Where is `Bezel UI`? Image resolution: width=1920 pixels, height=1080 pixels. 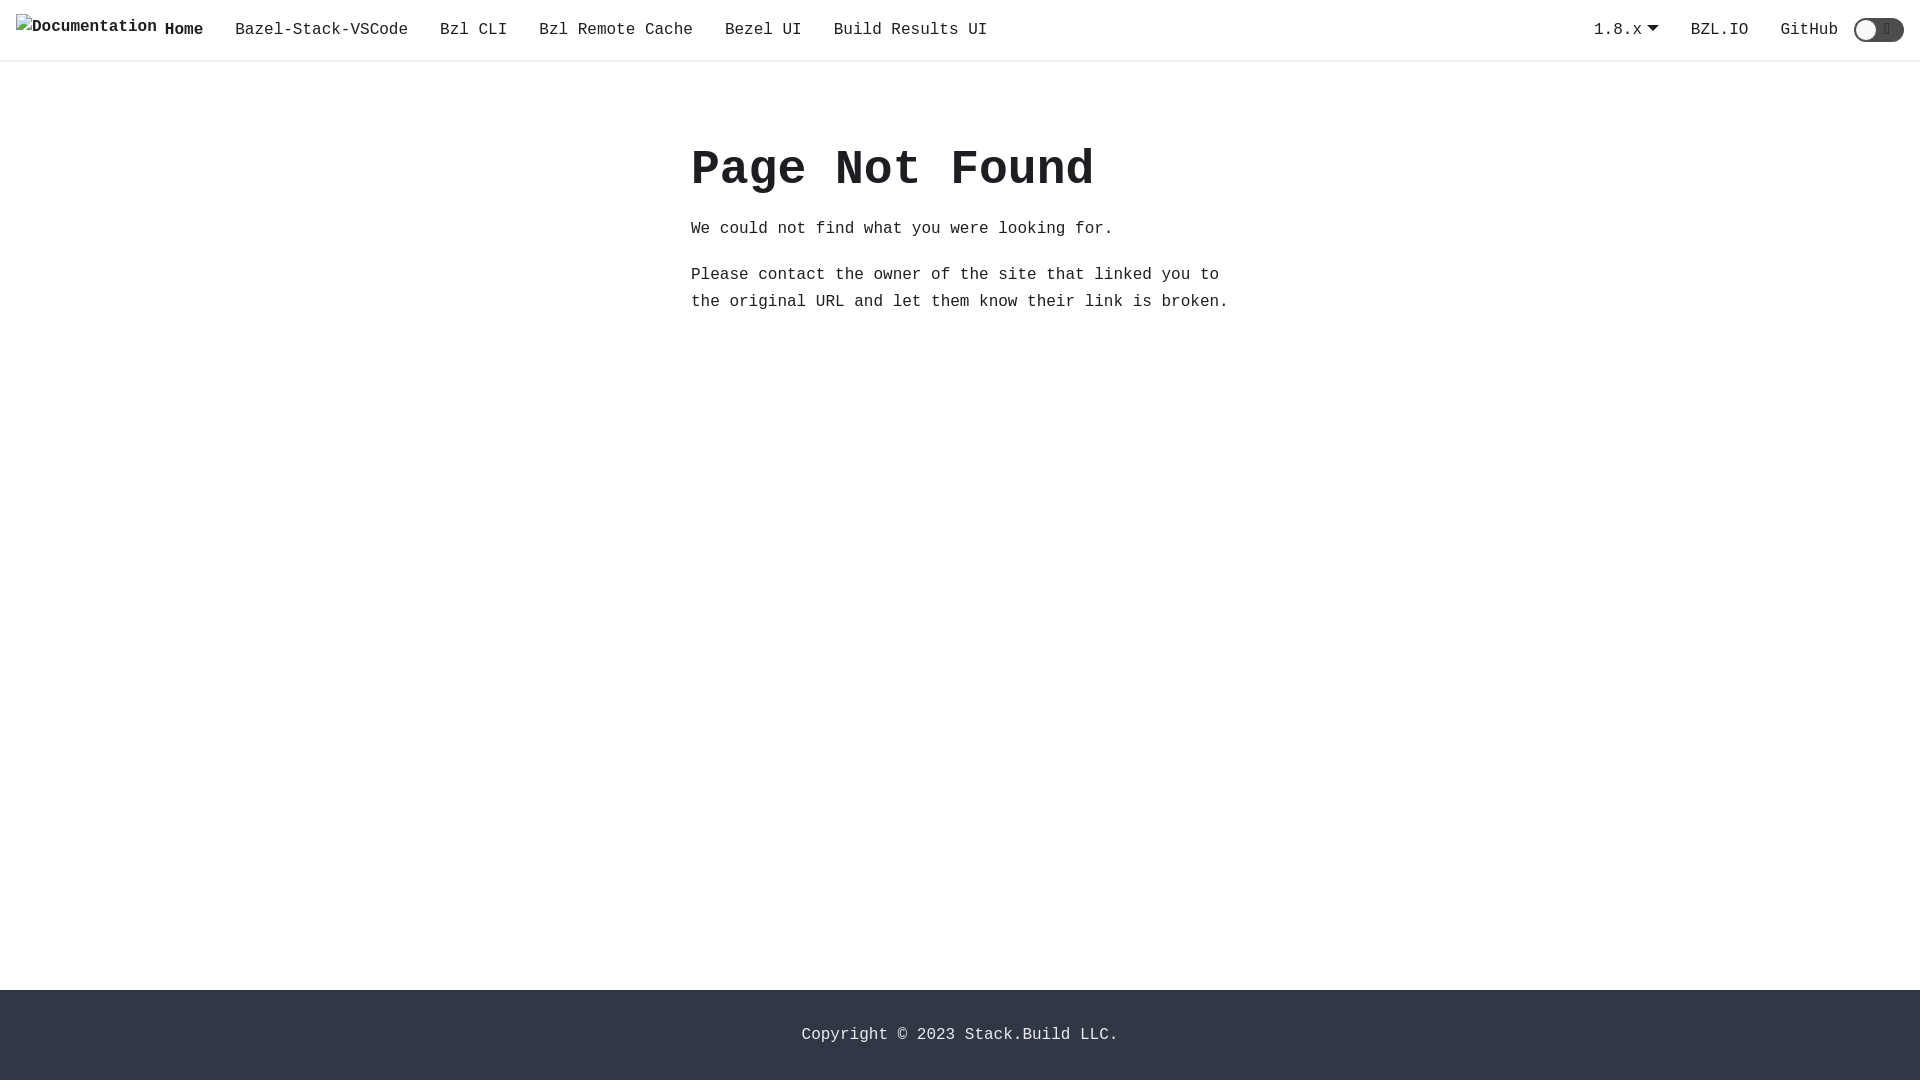 Bezel UI is located at coordinates (764, 30).